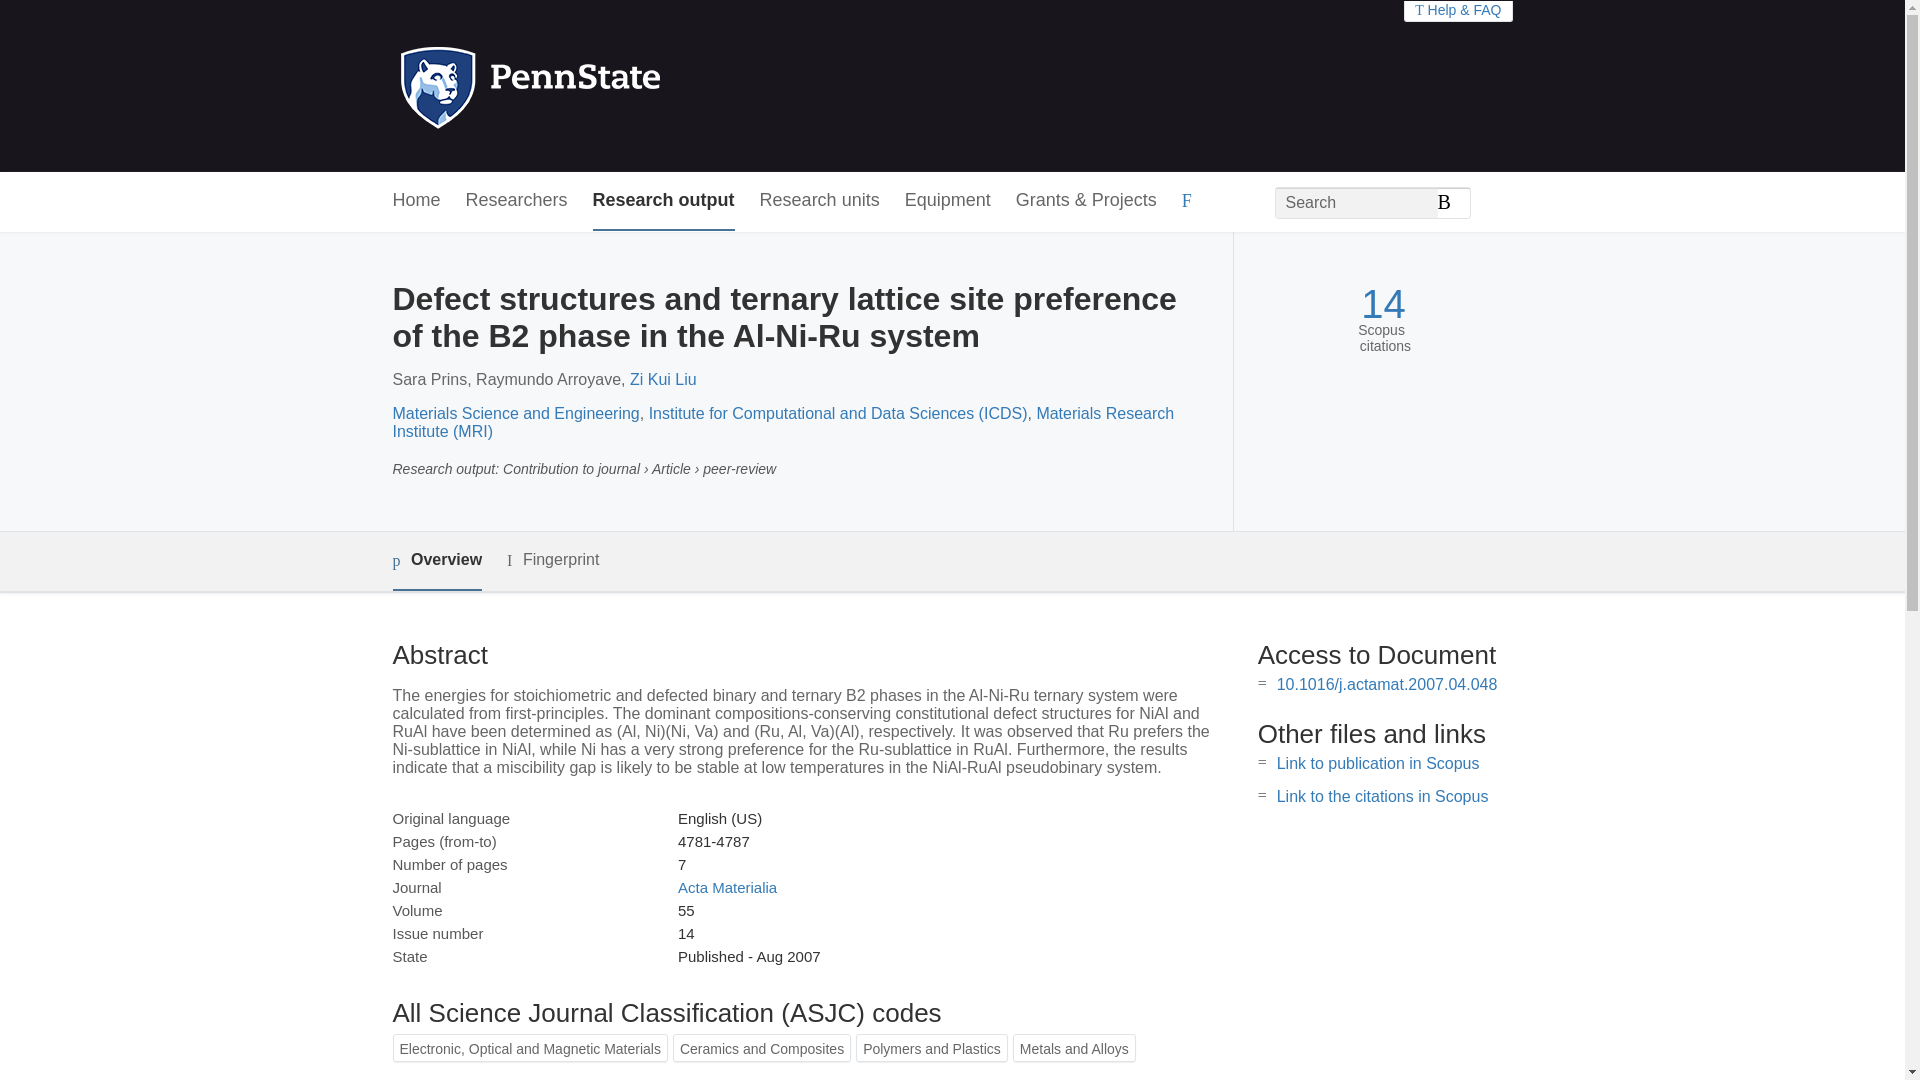  I want to click on Research units, so click(820, 201).